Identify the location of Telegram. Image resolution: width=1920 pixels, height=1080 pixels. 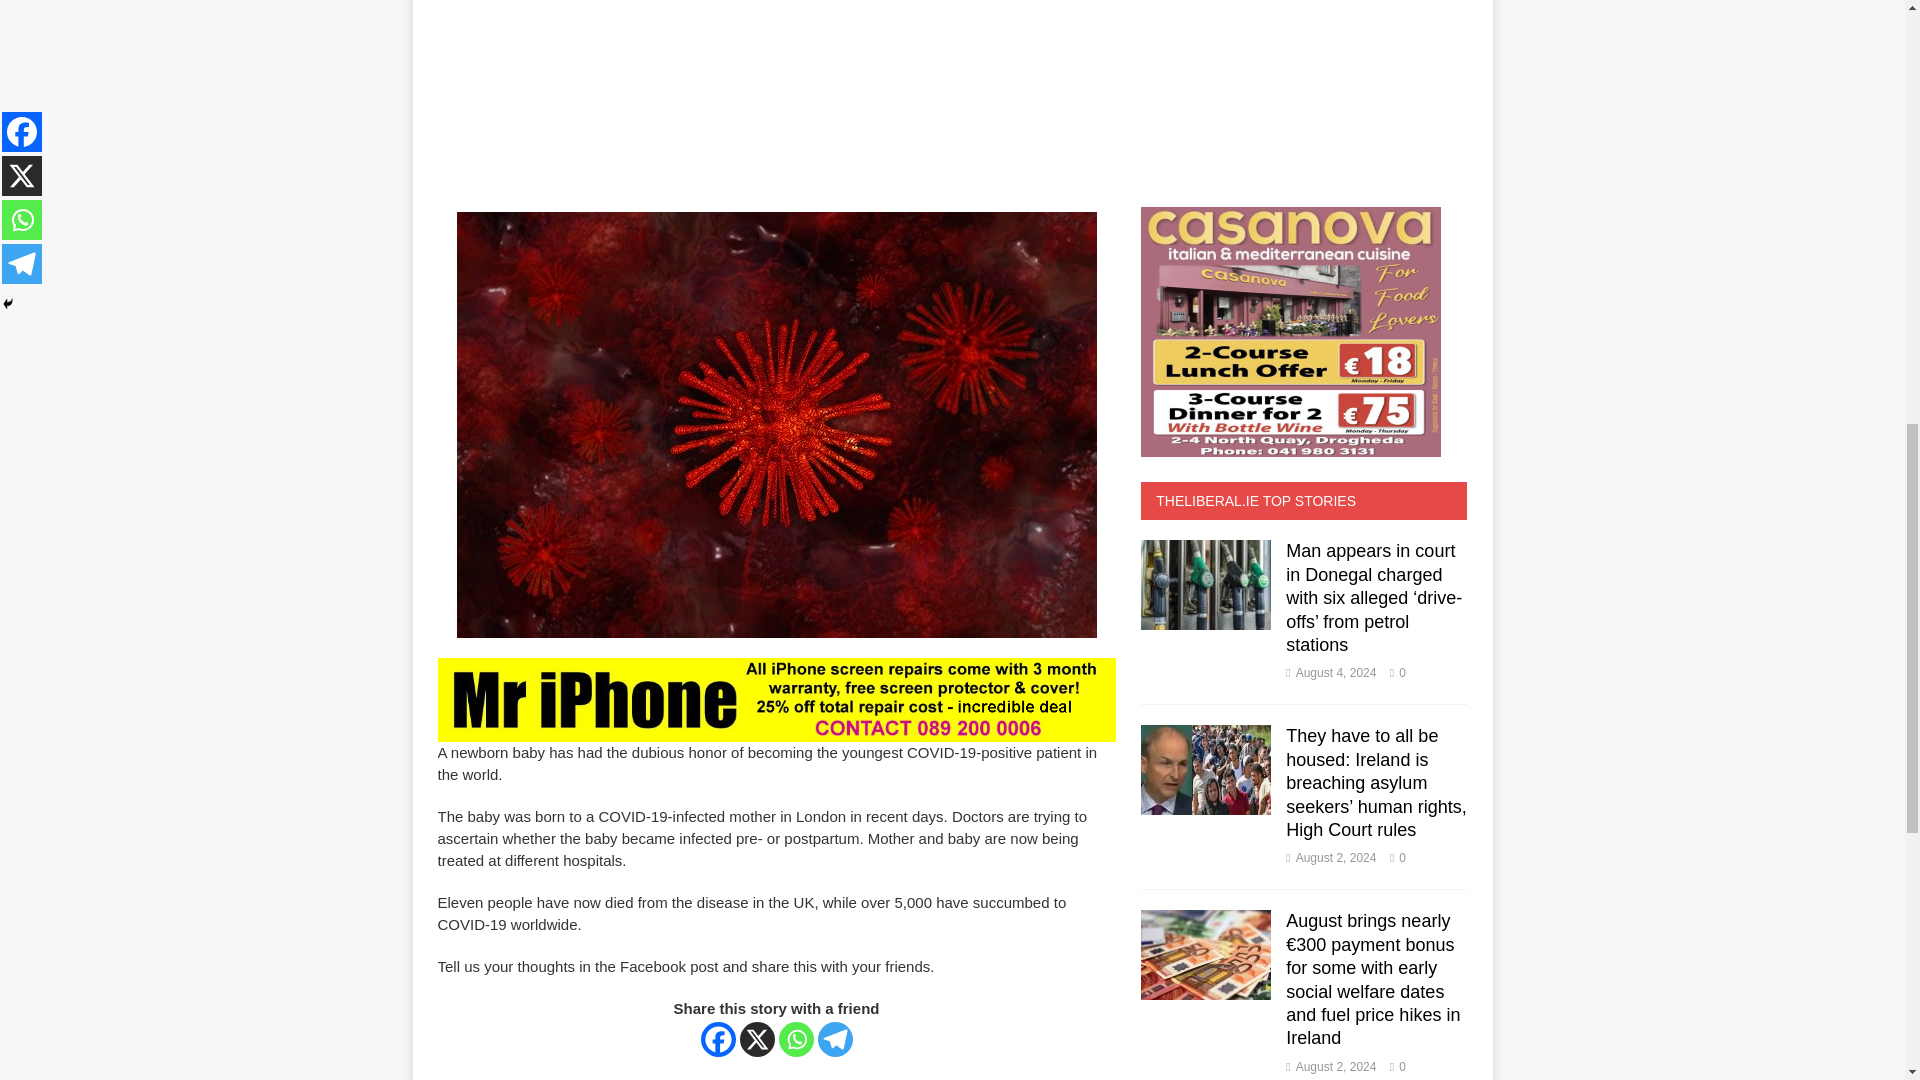
(834, 1039).